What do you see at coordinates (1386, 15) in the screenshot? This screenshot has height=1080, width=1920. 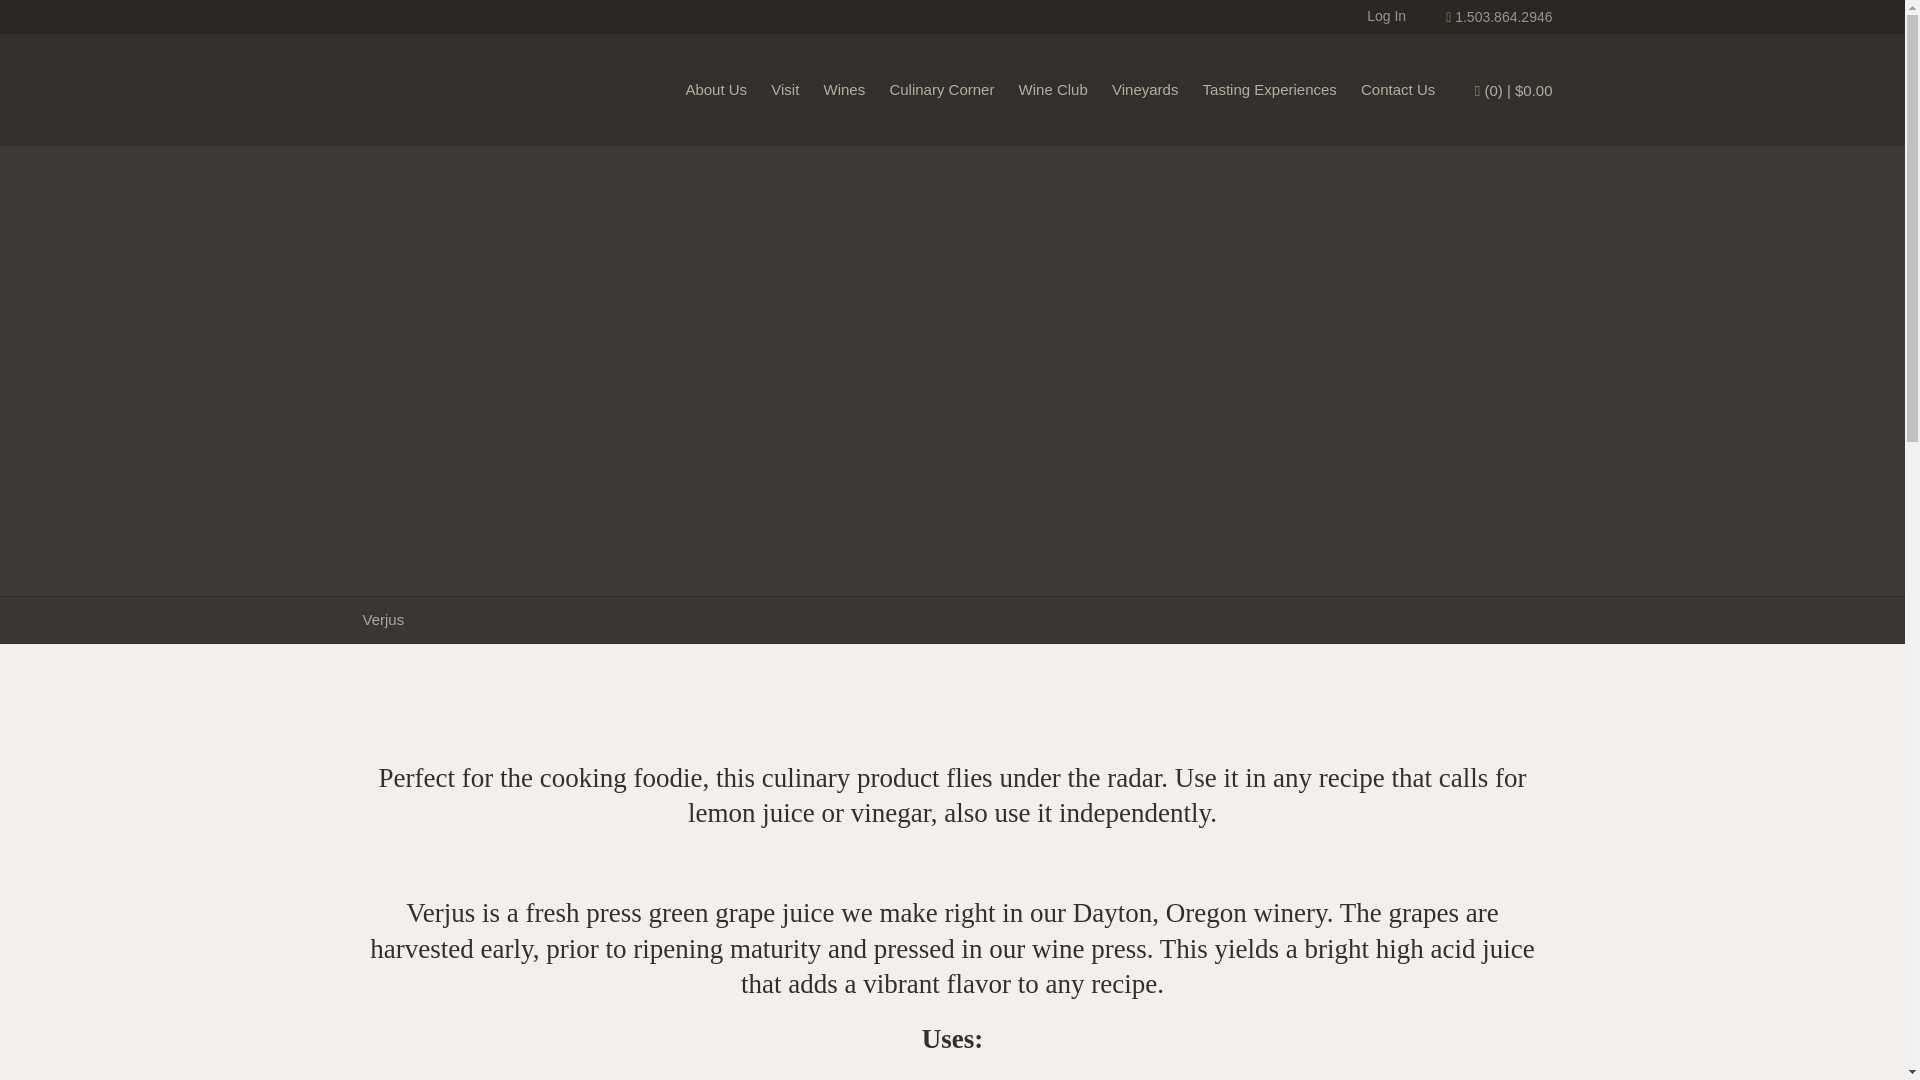 I see `Log In` at bounding box center [1386, 15].